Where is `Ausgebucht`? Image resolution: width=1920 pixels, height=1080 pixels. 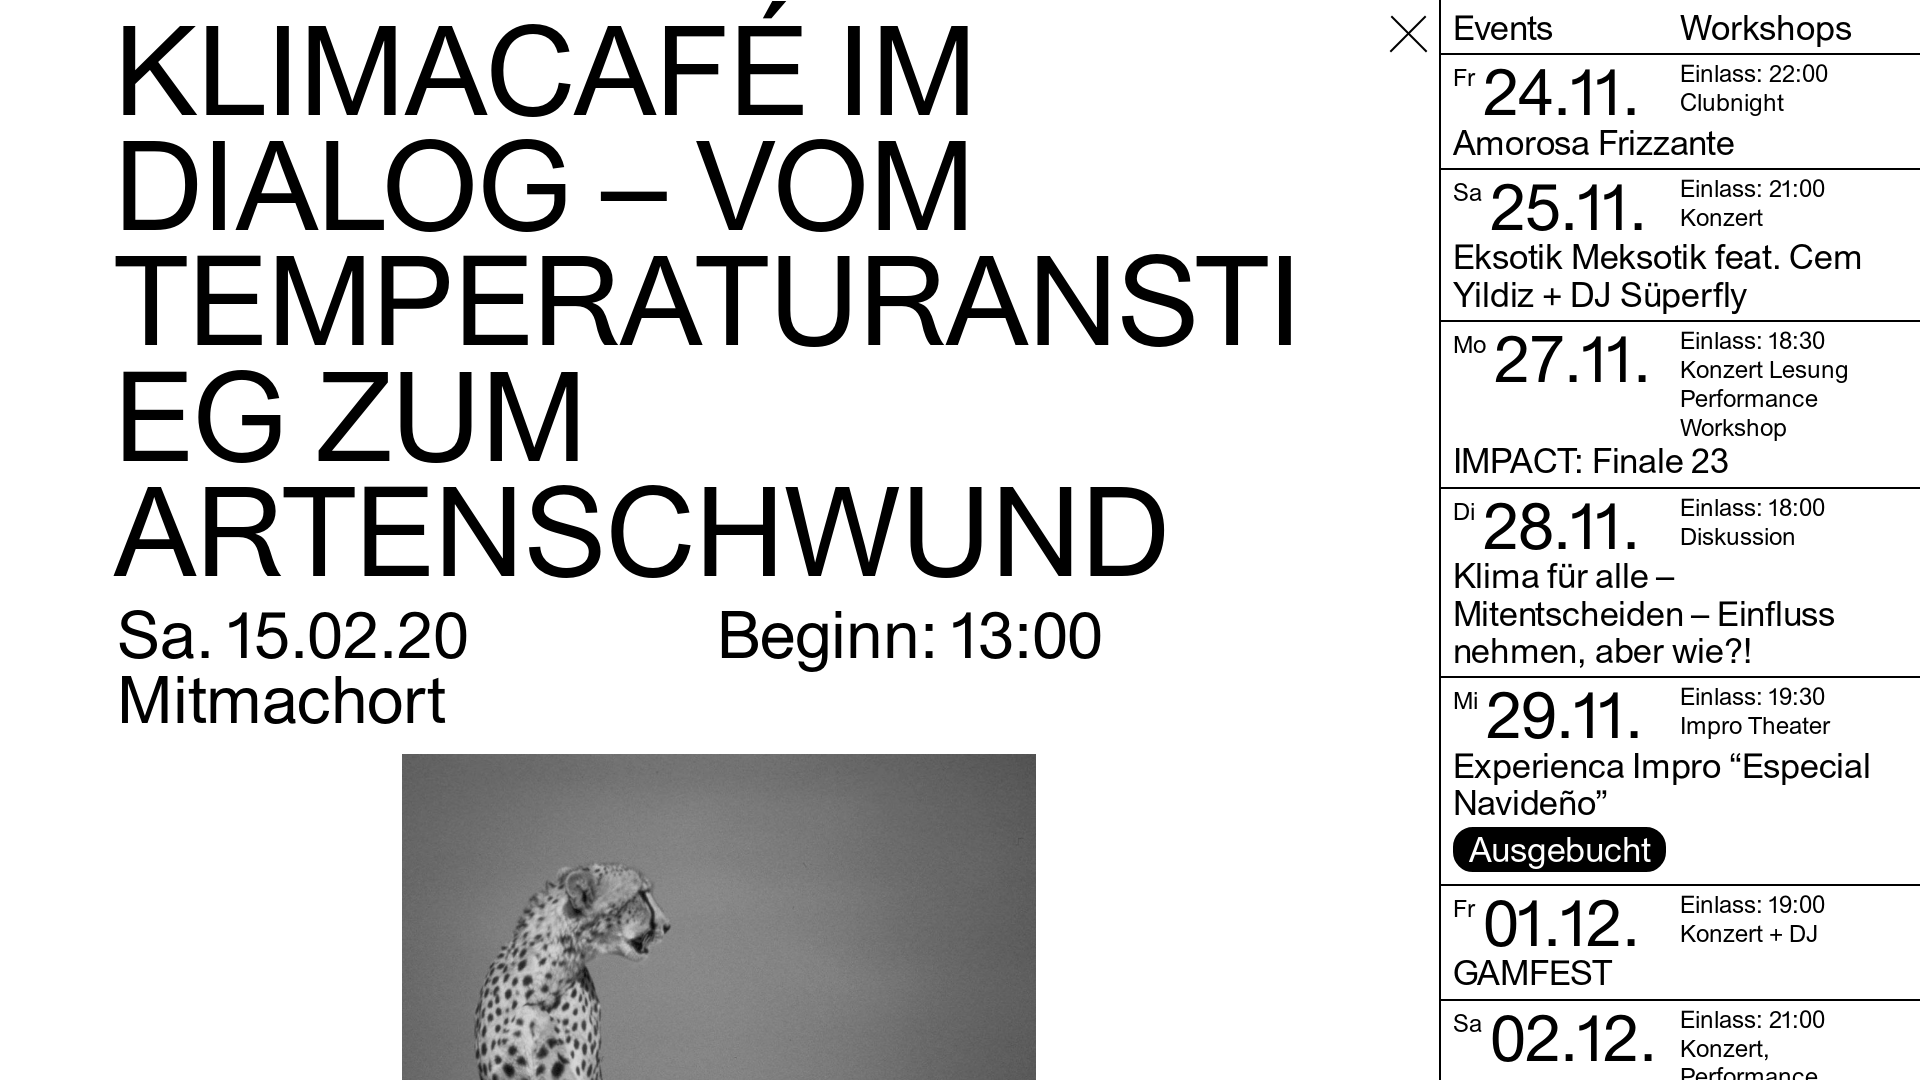
Ausgebucht is located at coordinates (1559, 850).